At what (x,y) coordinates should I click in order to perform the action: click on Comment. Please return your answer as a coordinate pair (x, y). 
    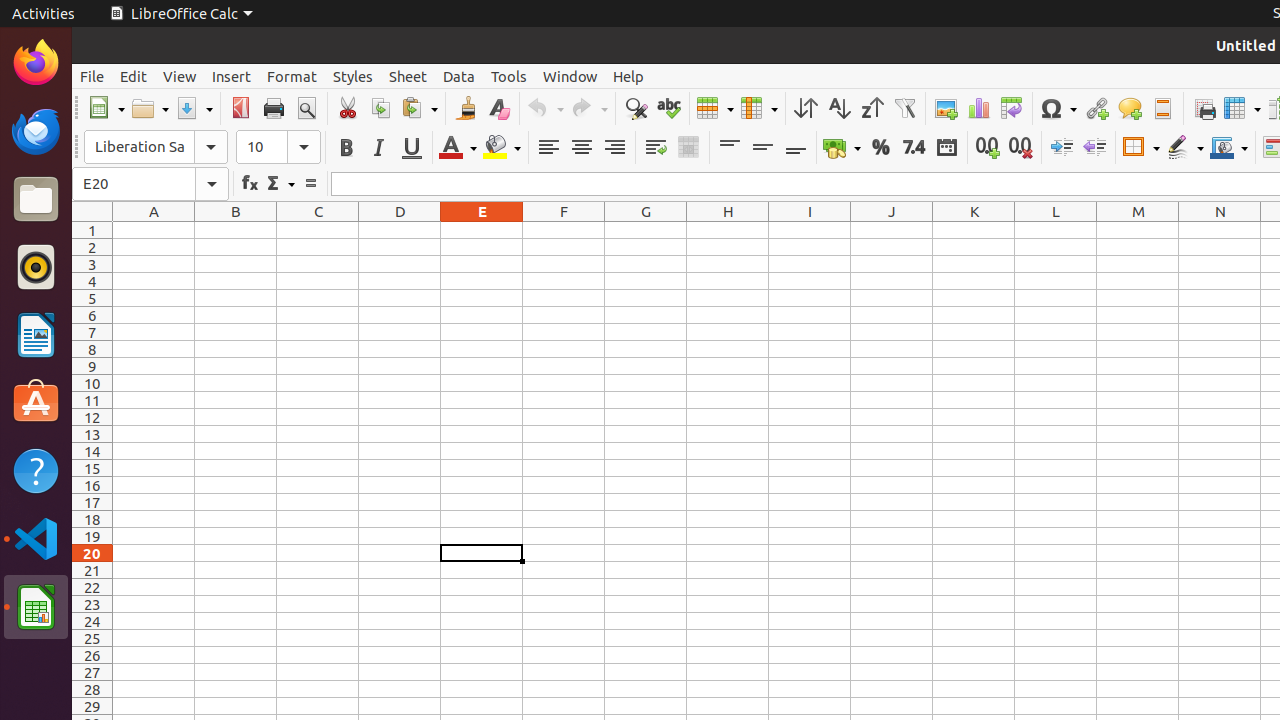
    Looking at the image, I should click on (1130, 108).